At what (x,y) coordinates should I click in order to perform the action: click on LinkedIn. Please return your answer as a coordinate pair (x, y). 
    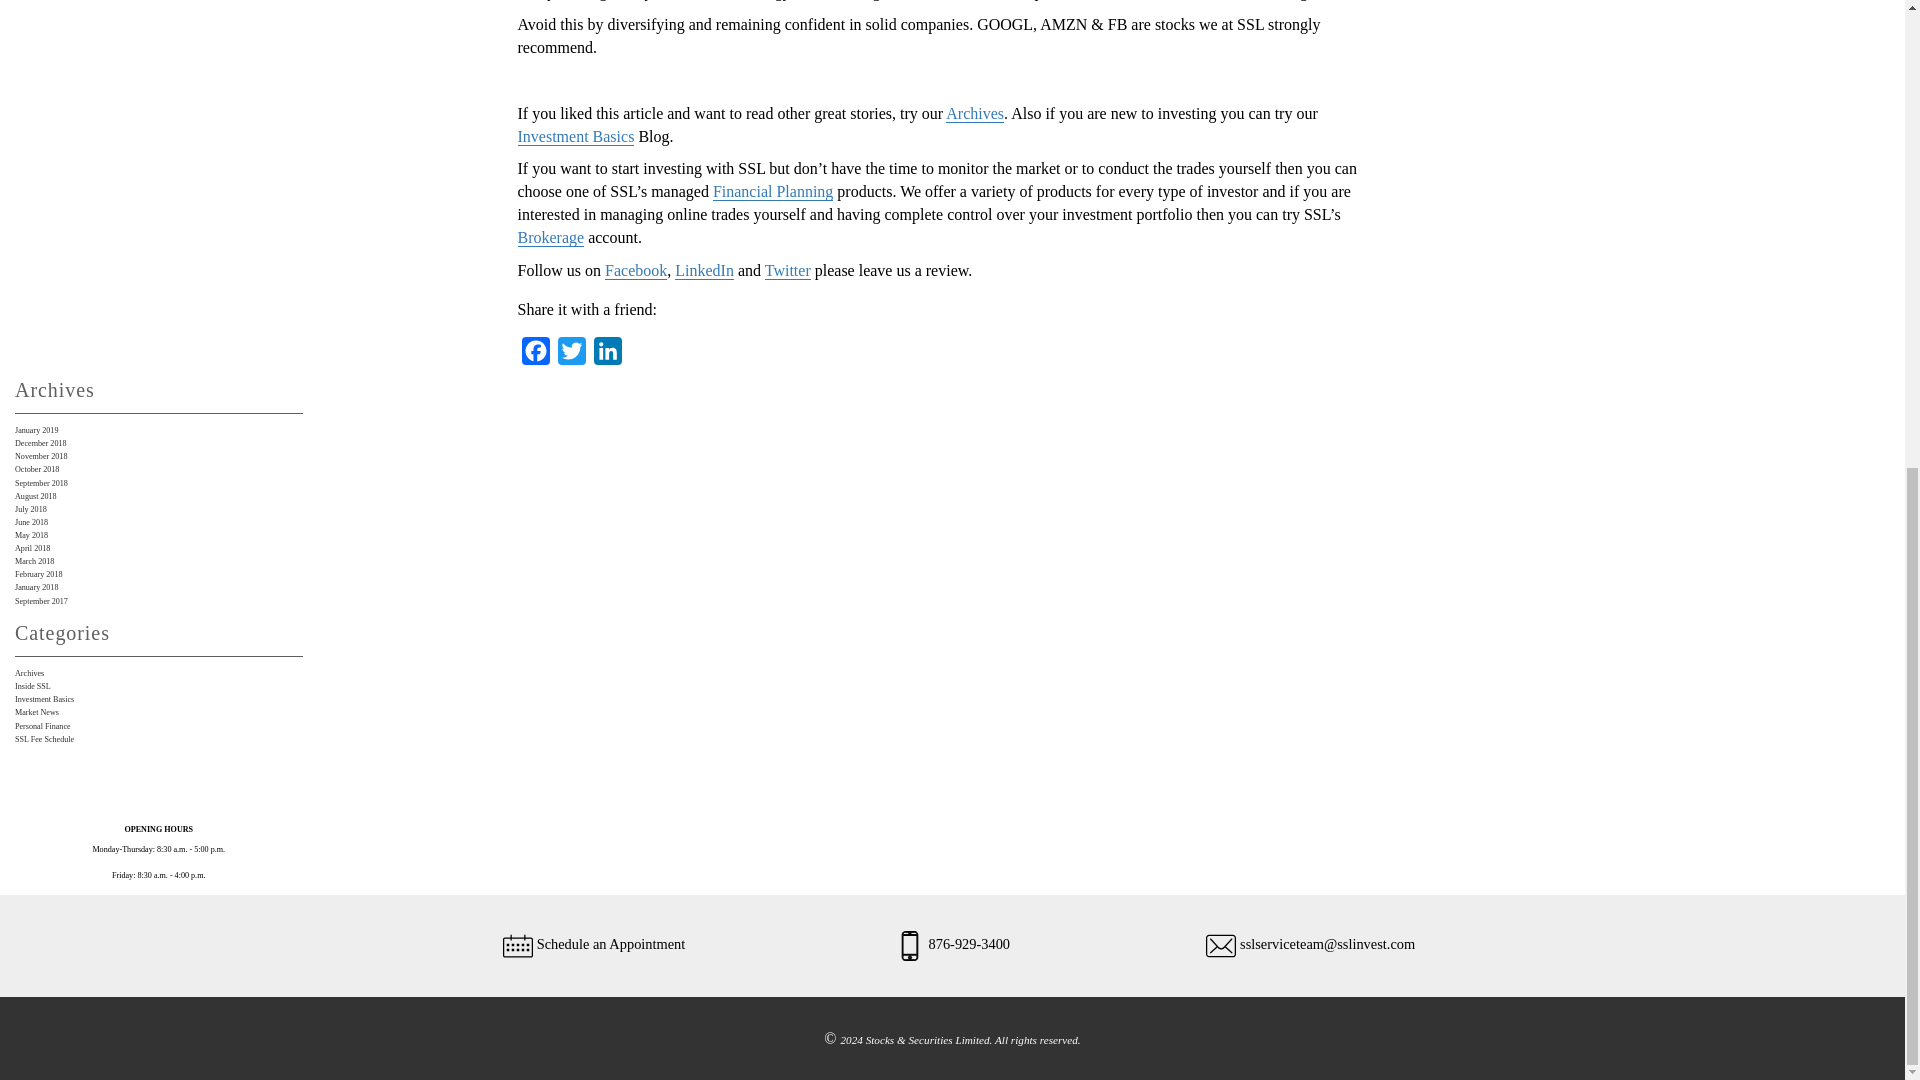
    Looking at the image, I should click on (704, 270).